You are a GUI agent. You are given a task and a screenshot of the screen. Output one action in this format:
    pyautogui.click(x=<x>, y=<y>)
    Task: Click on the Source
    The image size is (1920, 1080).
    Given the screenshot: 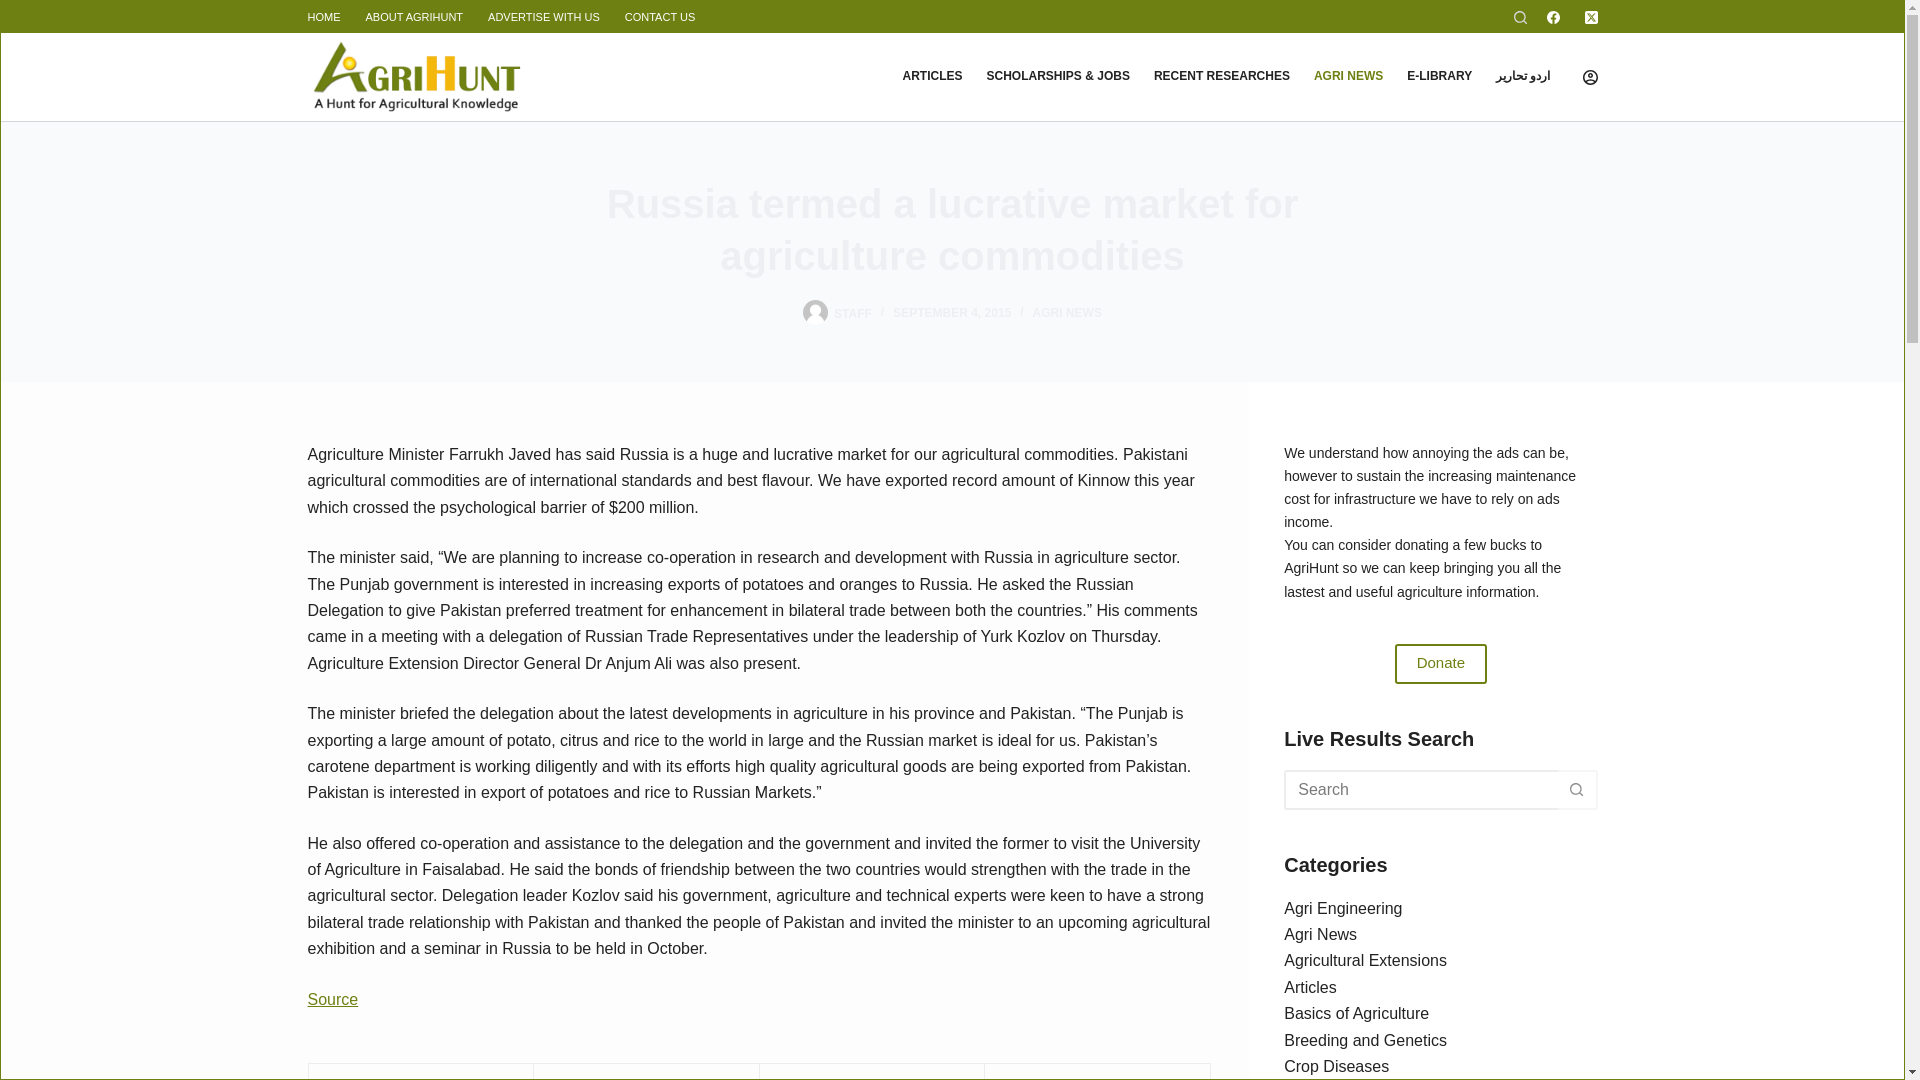 What is the action you would take?
    pyautogui.click(x=333, y=999)
    